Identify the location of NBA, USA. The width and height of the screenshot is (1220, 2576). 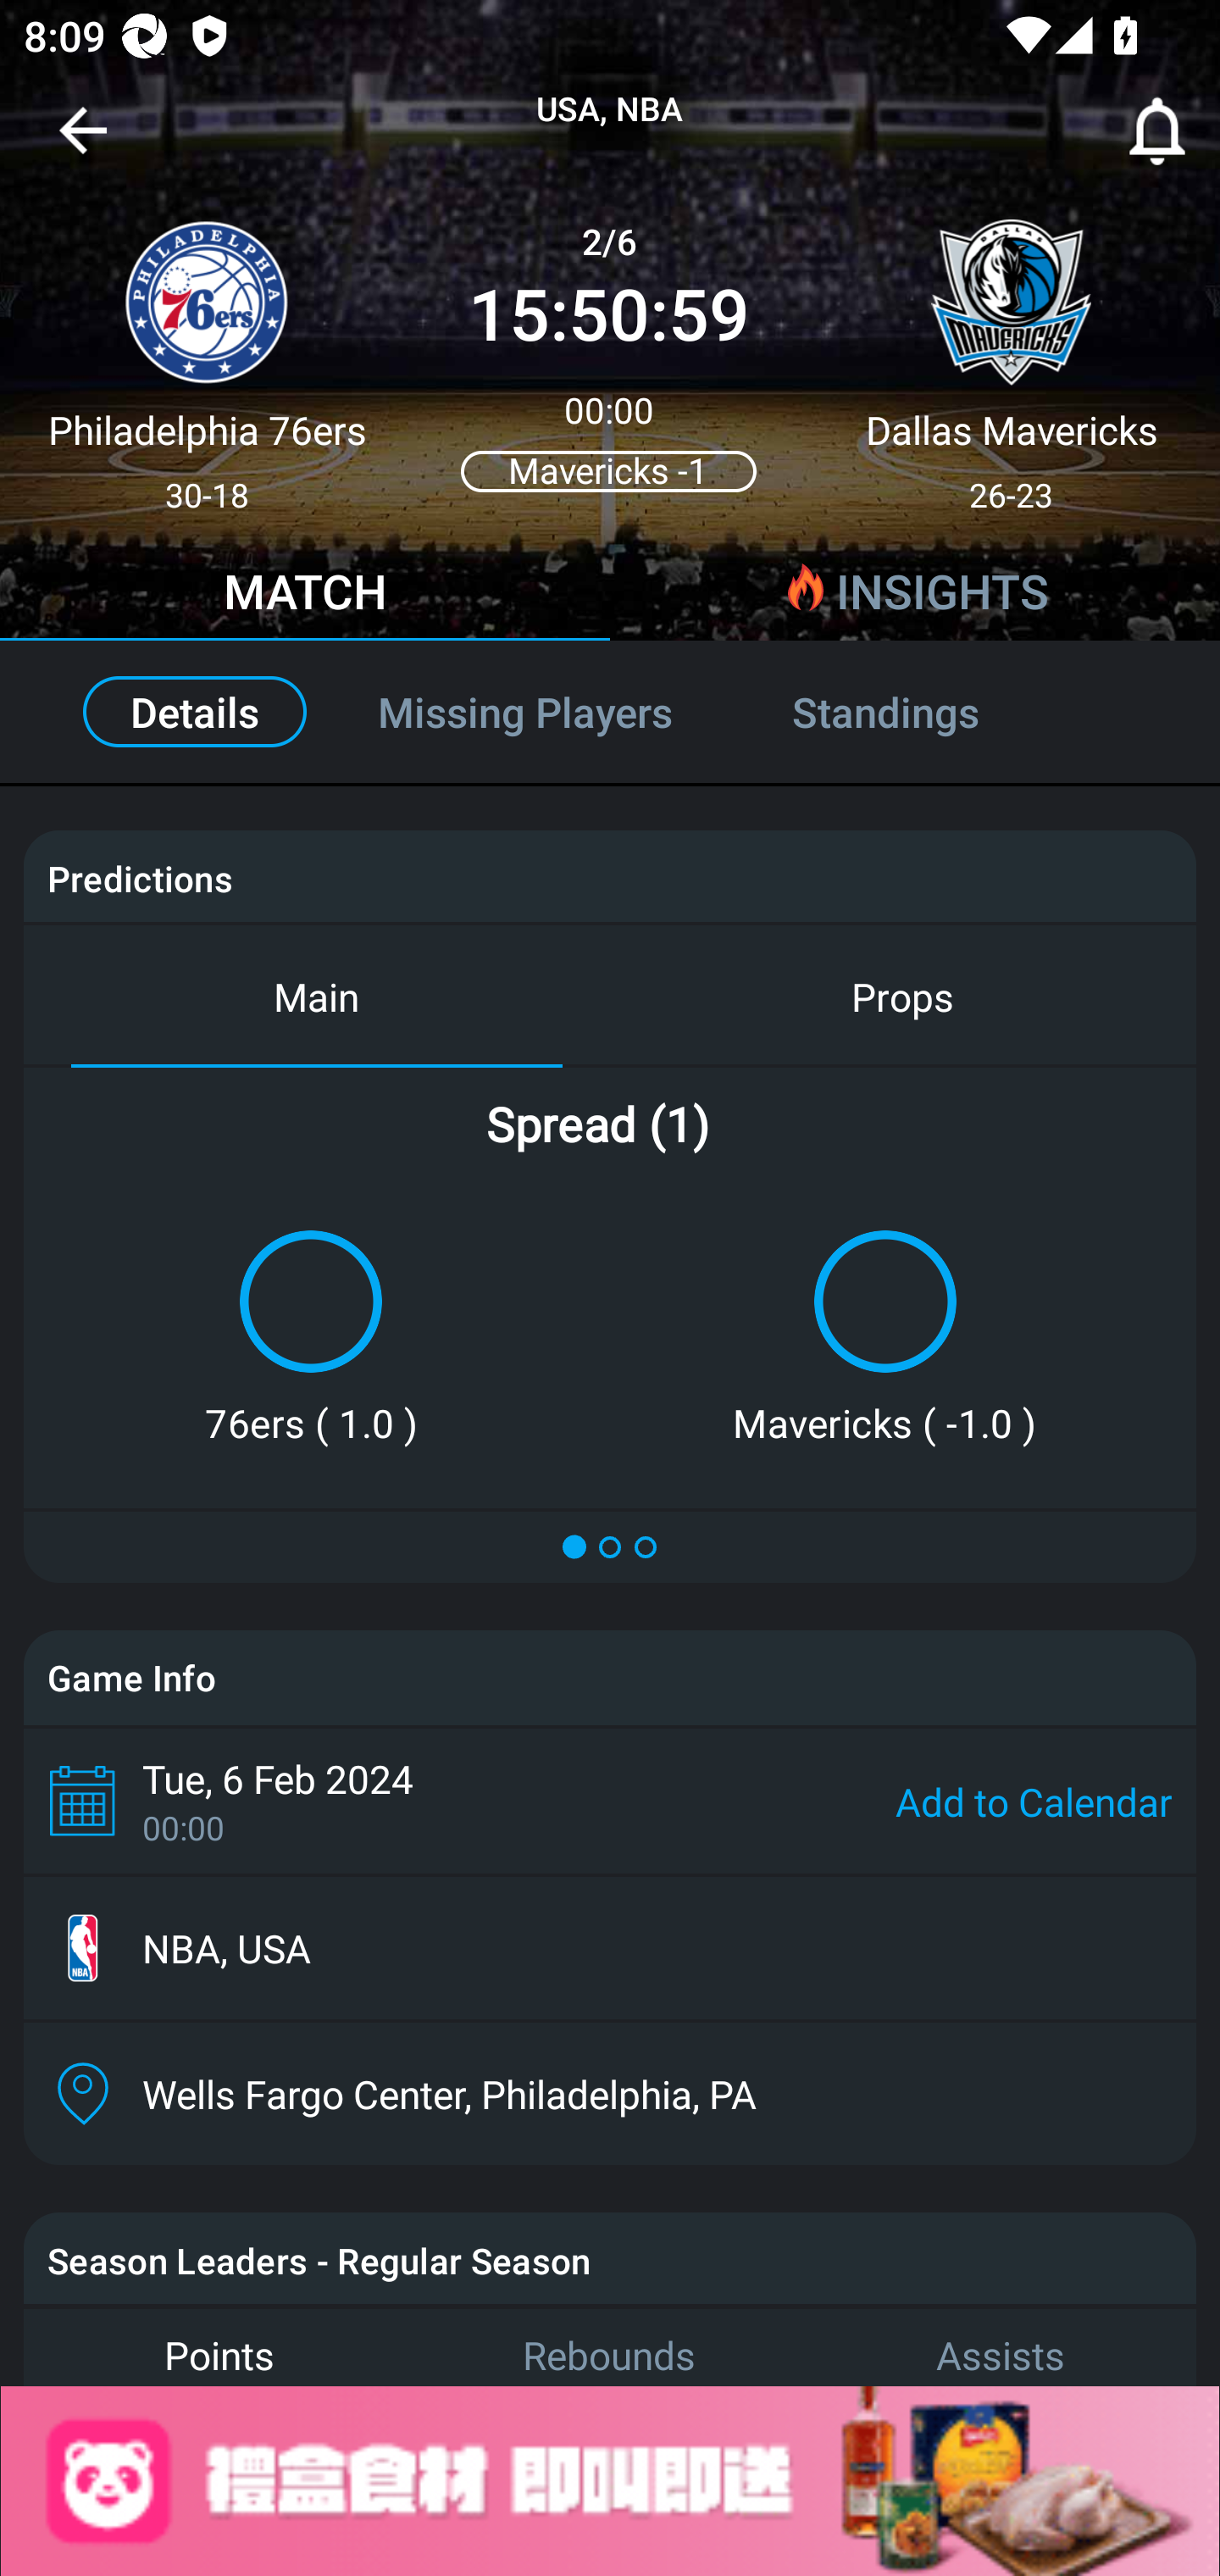
(610, 1949).